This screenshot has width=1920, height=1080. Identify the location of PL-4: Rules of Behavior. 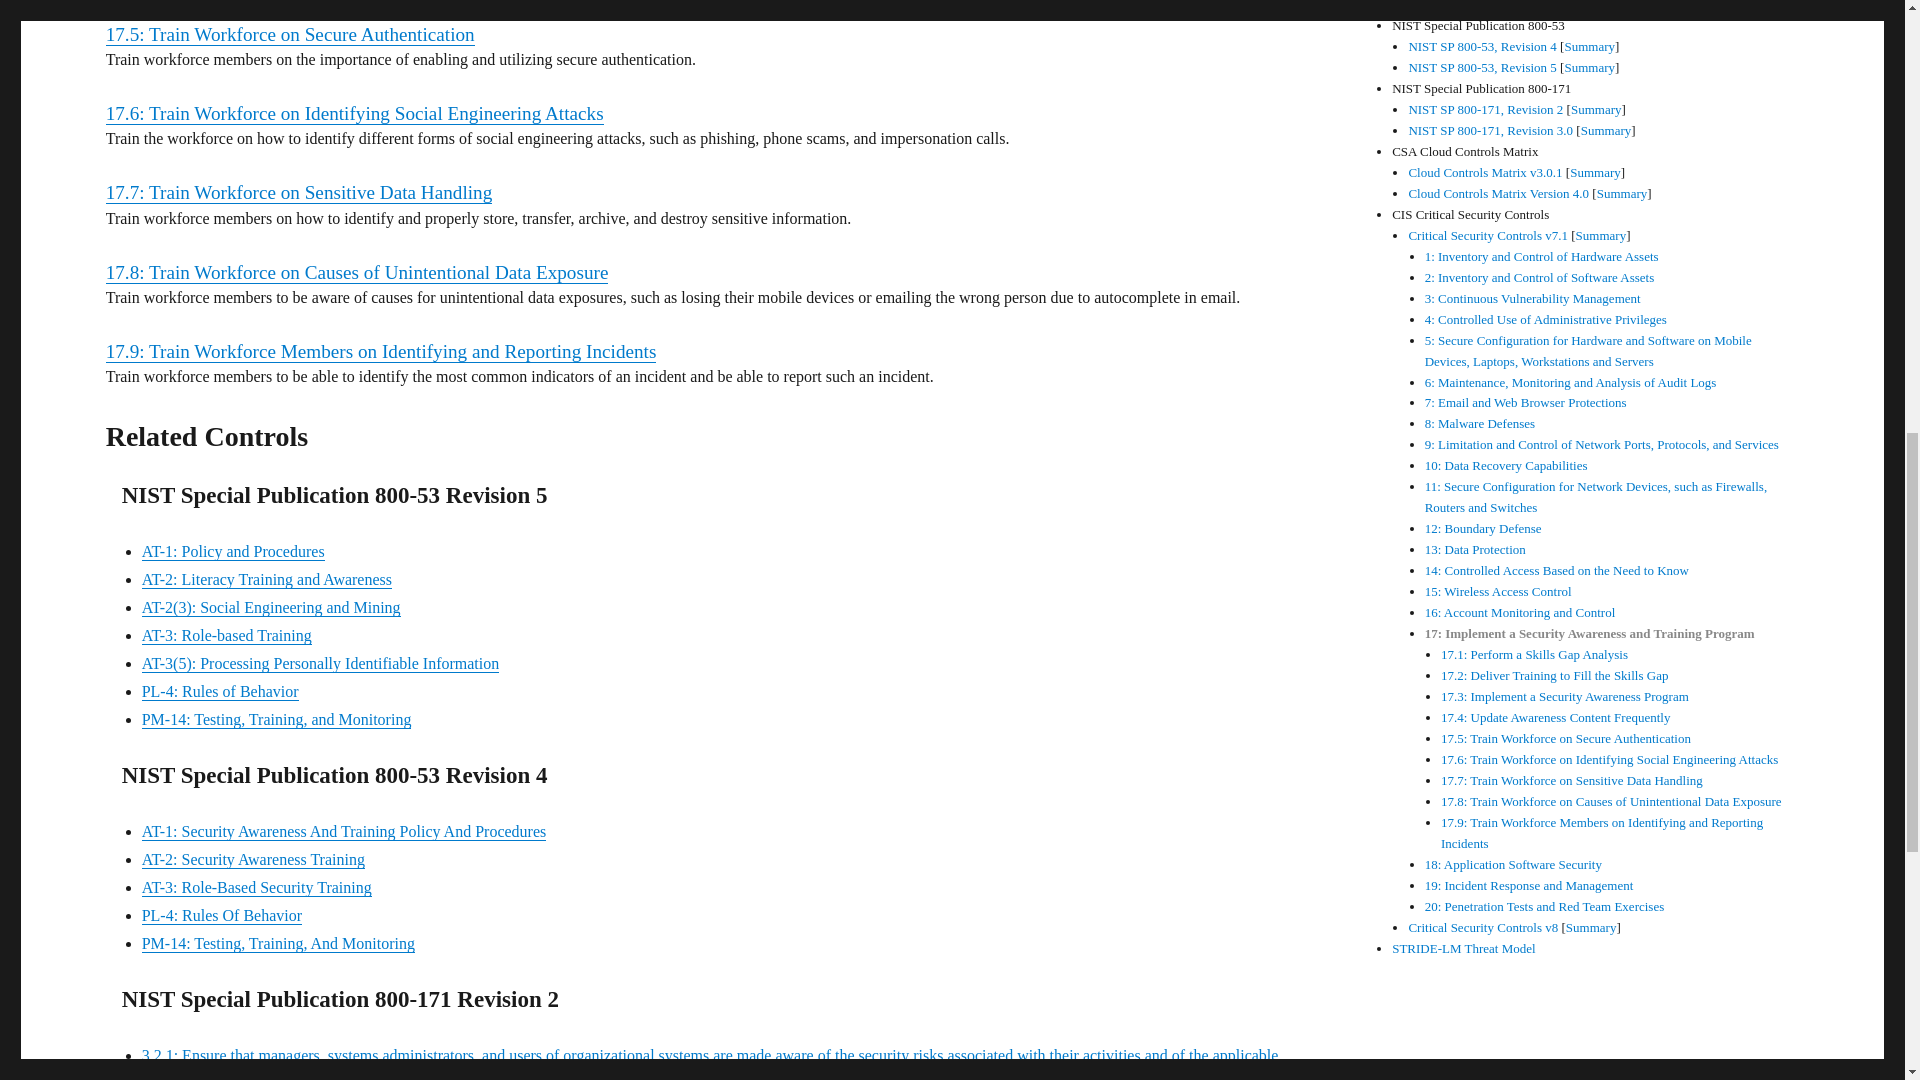
(220, 690).